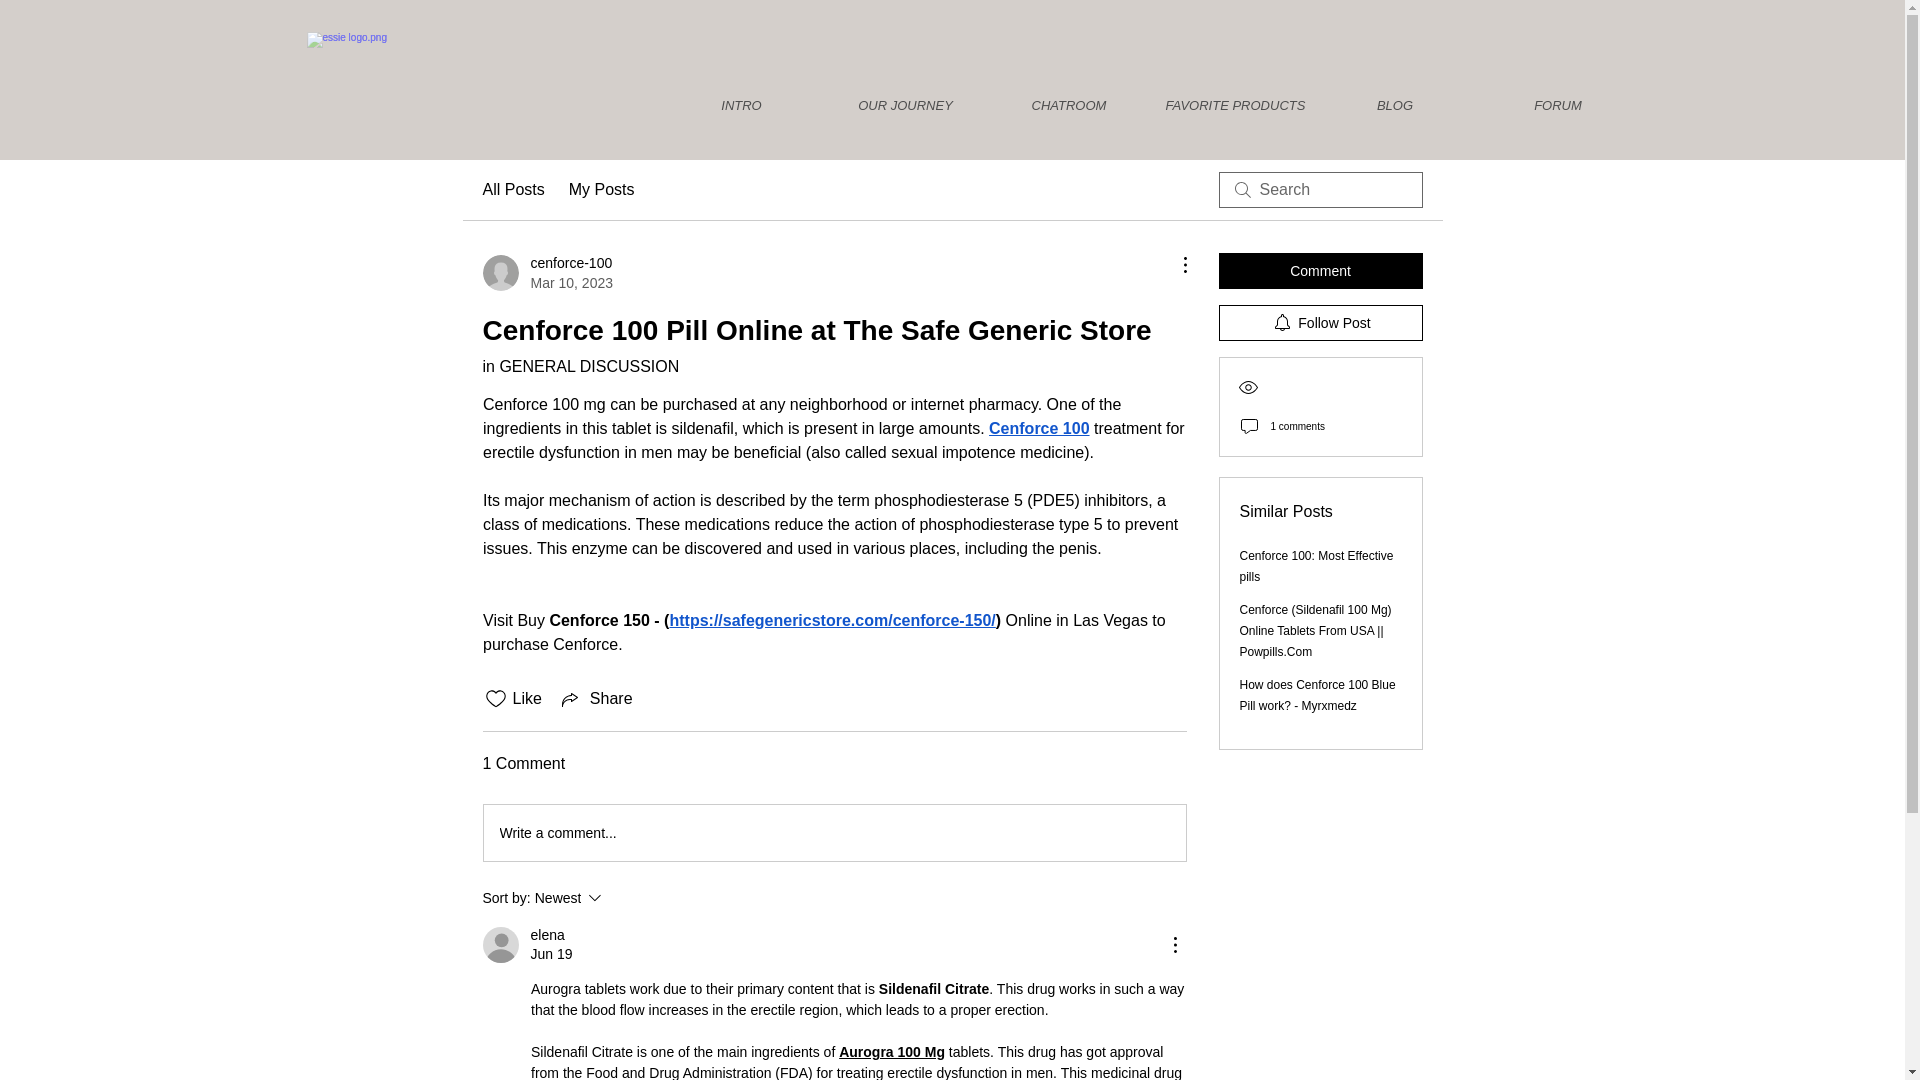 This screenshot has width=1920, height=1080. I want to click on FAVORITE PRODUCTS, so click(1232, 105).